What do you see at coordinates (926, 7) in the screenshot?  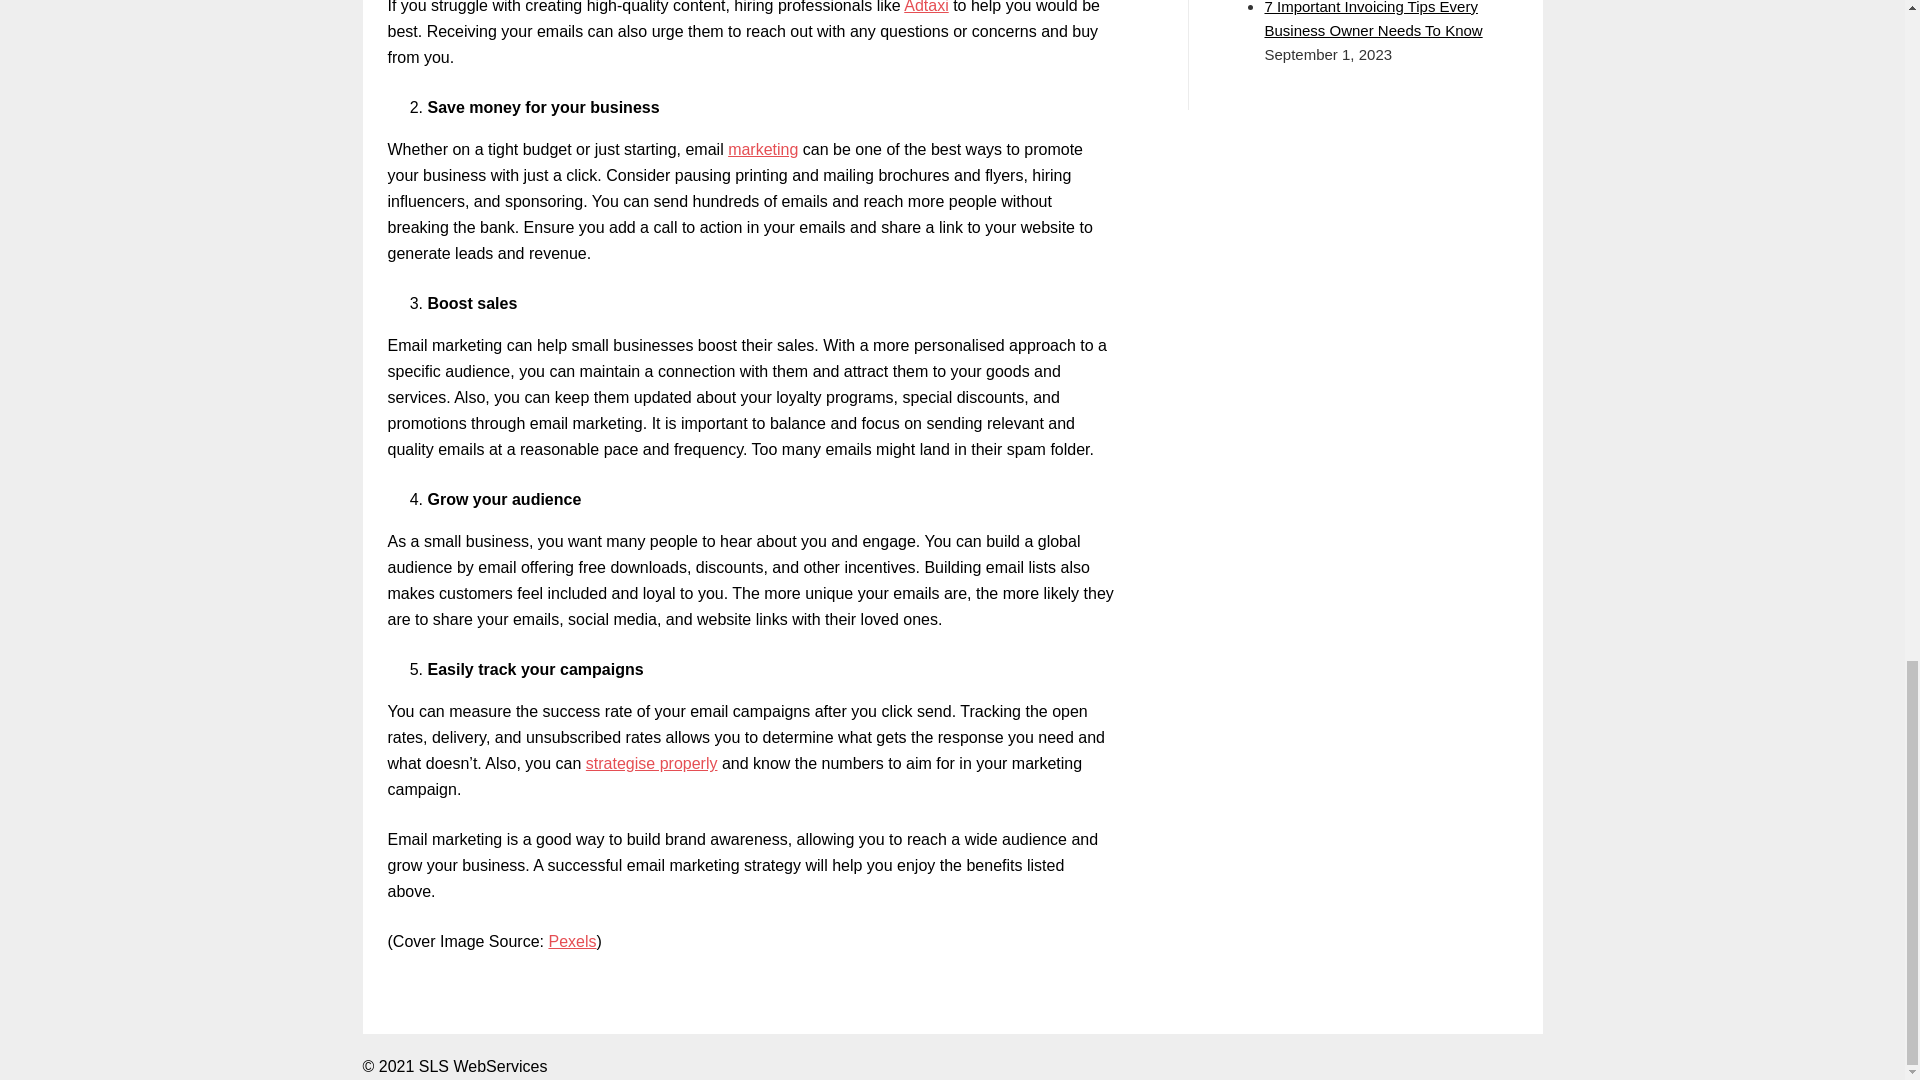 I see `Adtaxi` at bounding box center [926, 7].